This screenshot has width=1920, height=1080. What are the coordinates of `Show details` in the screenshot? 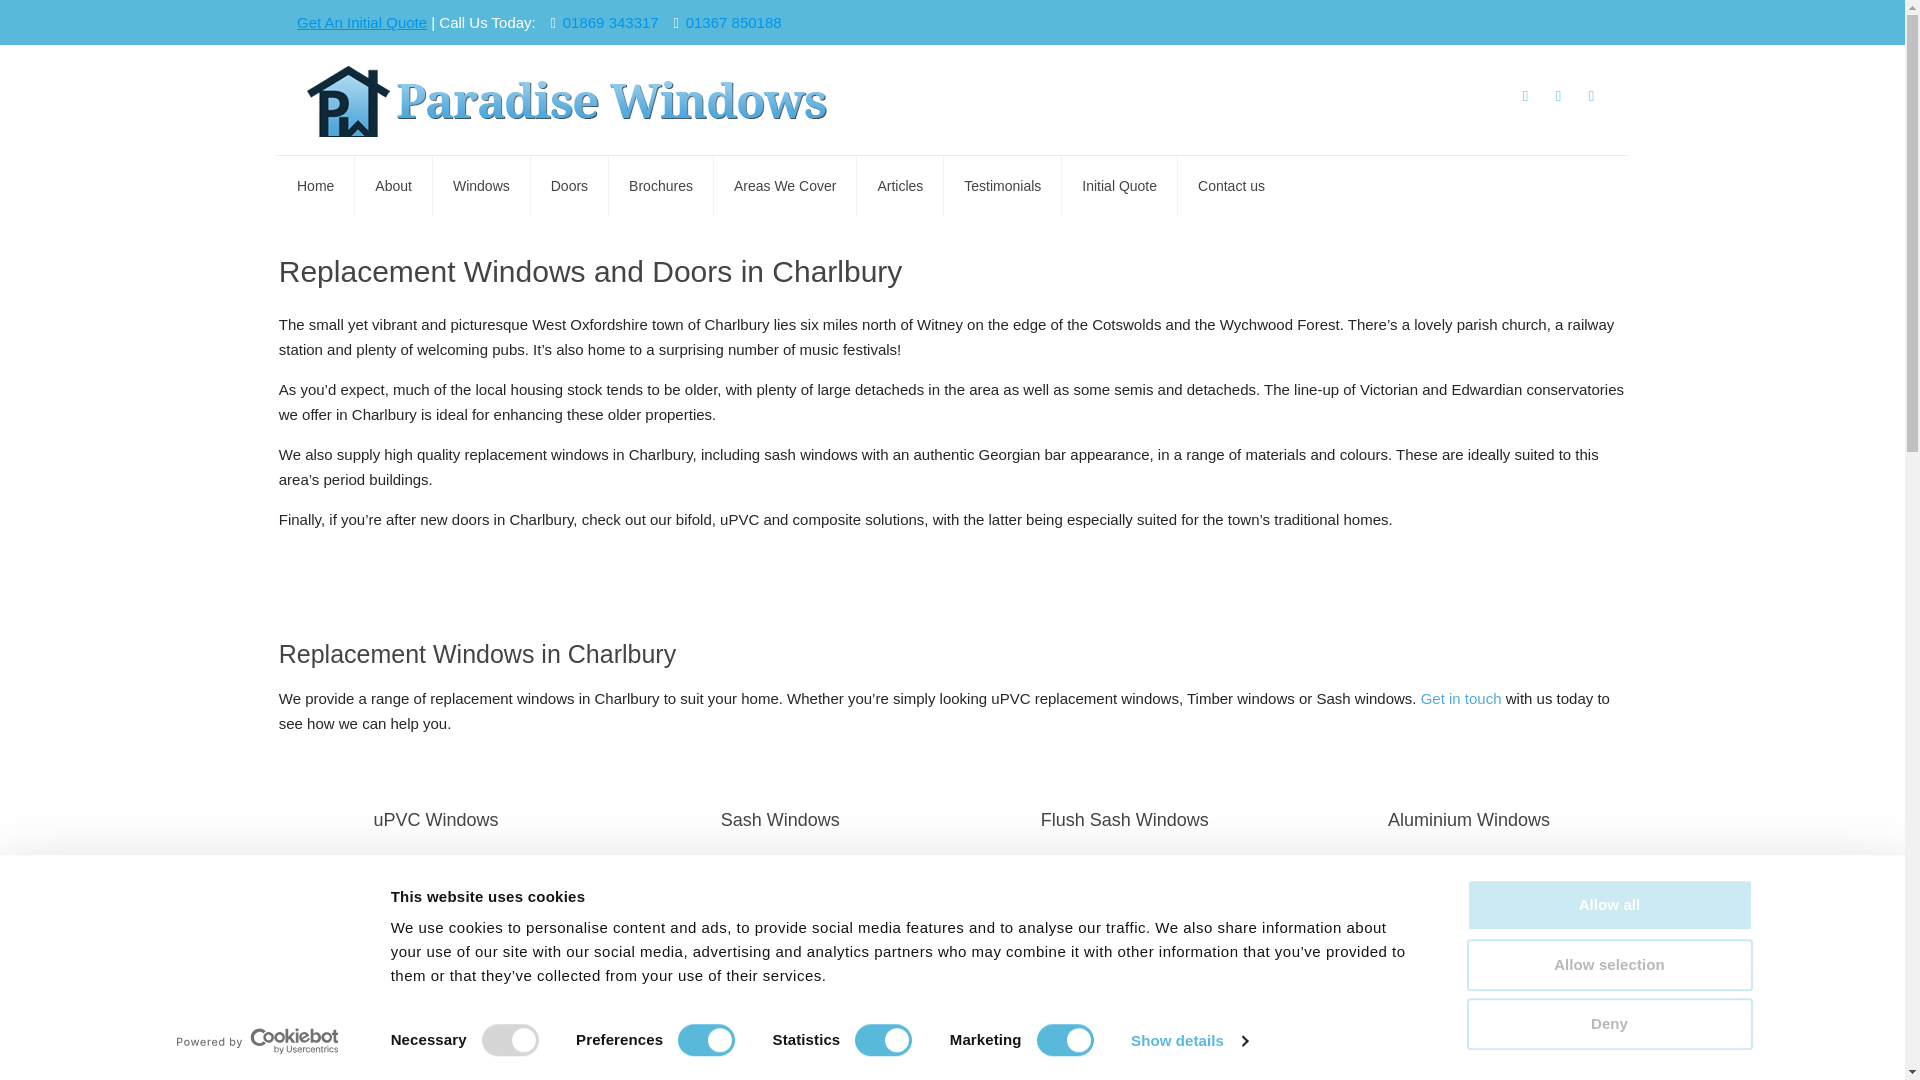 It's located at (1188, 1041).